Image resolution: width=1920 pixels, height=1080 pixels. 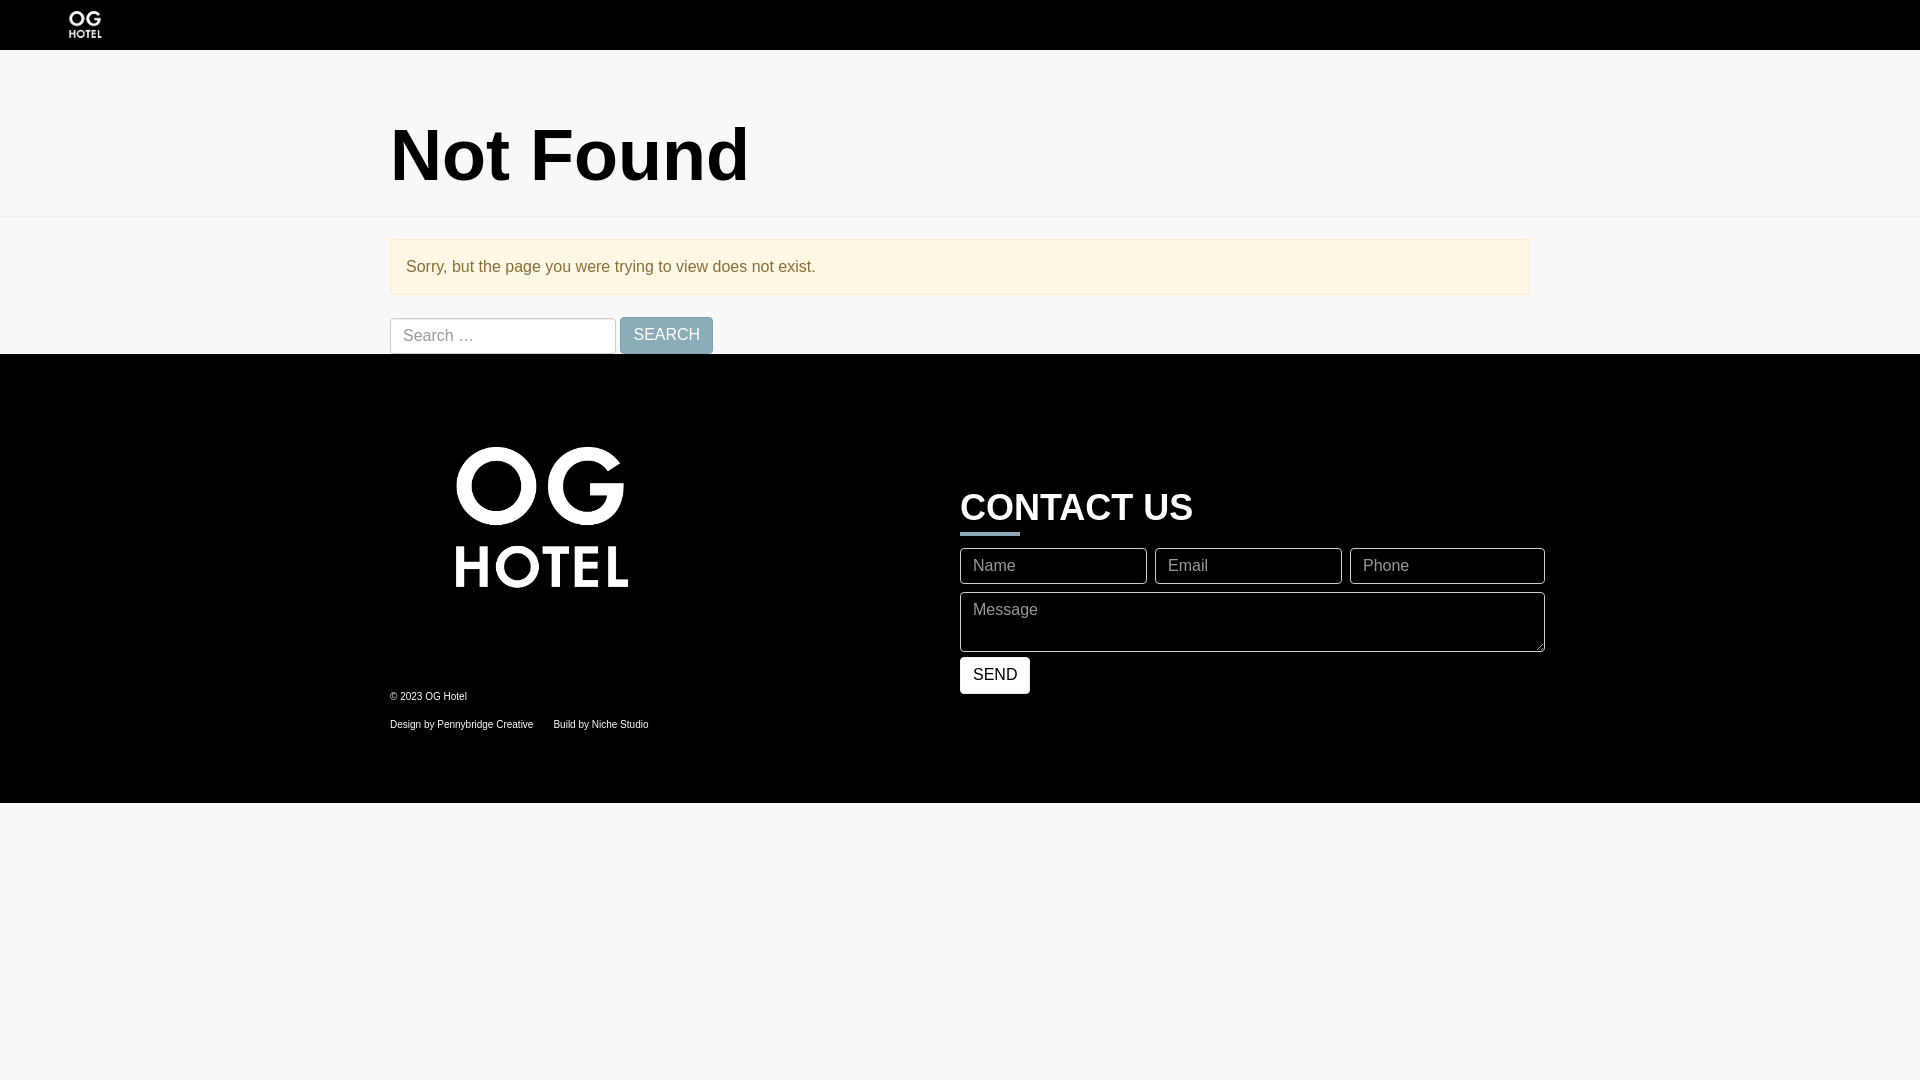 What do you see at coordinates (666, 336) in the screenshot?
I see `Search` at bounding box center [666, 336].